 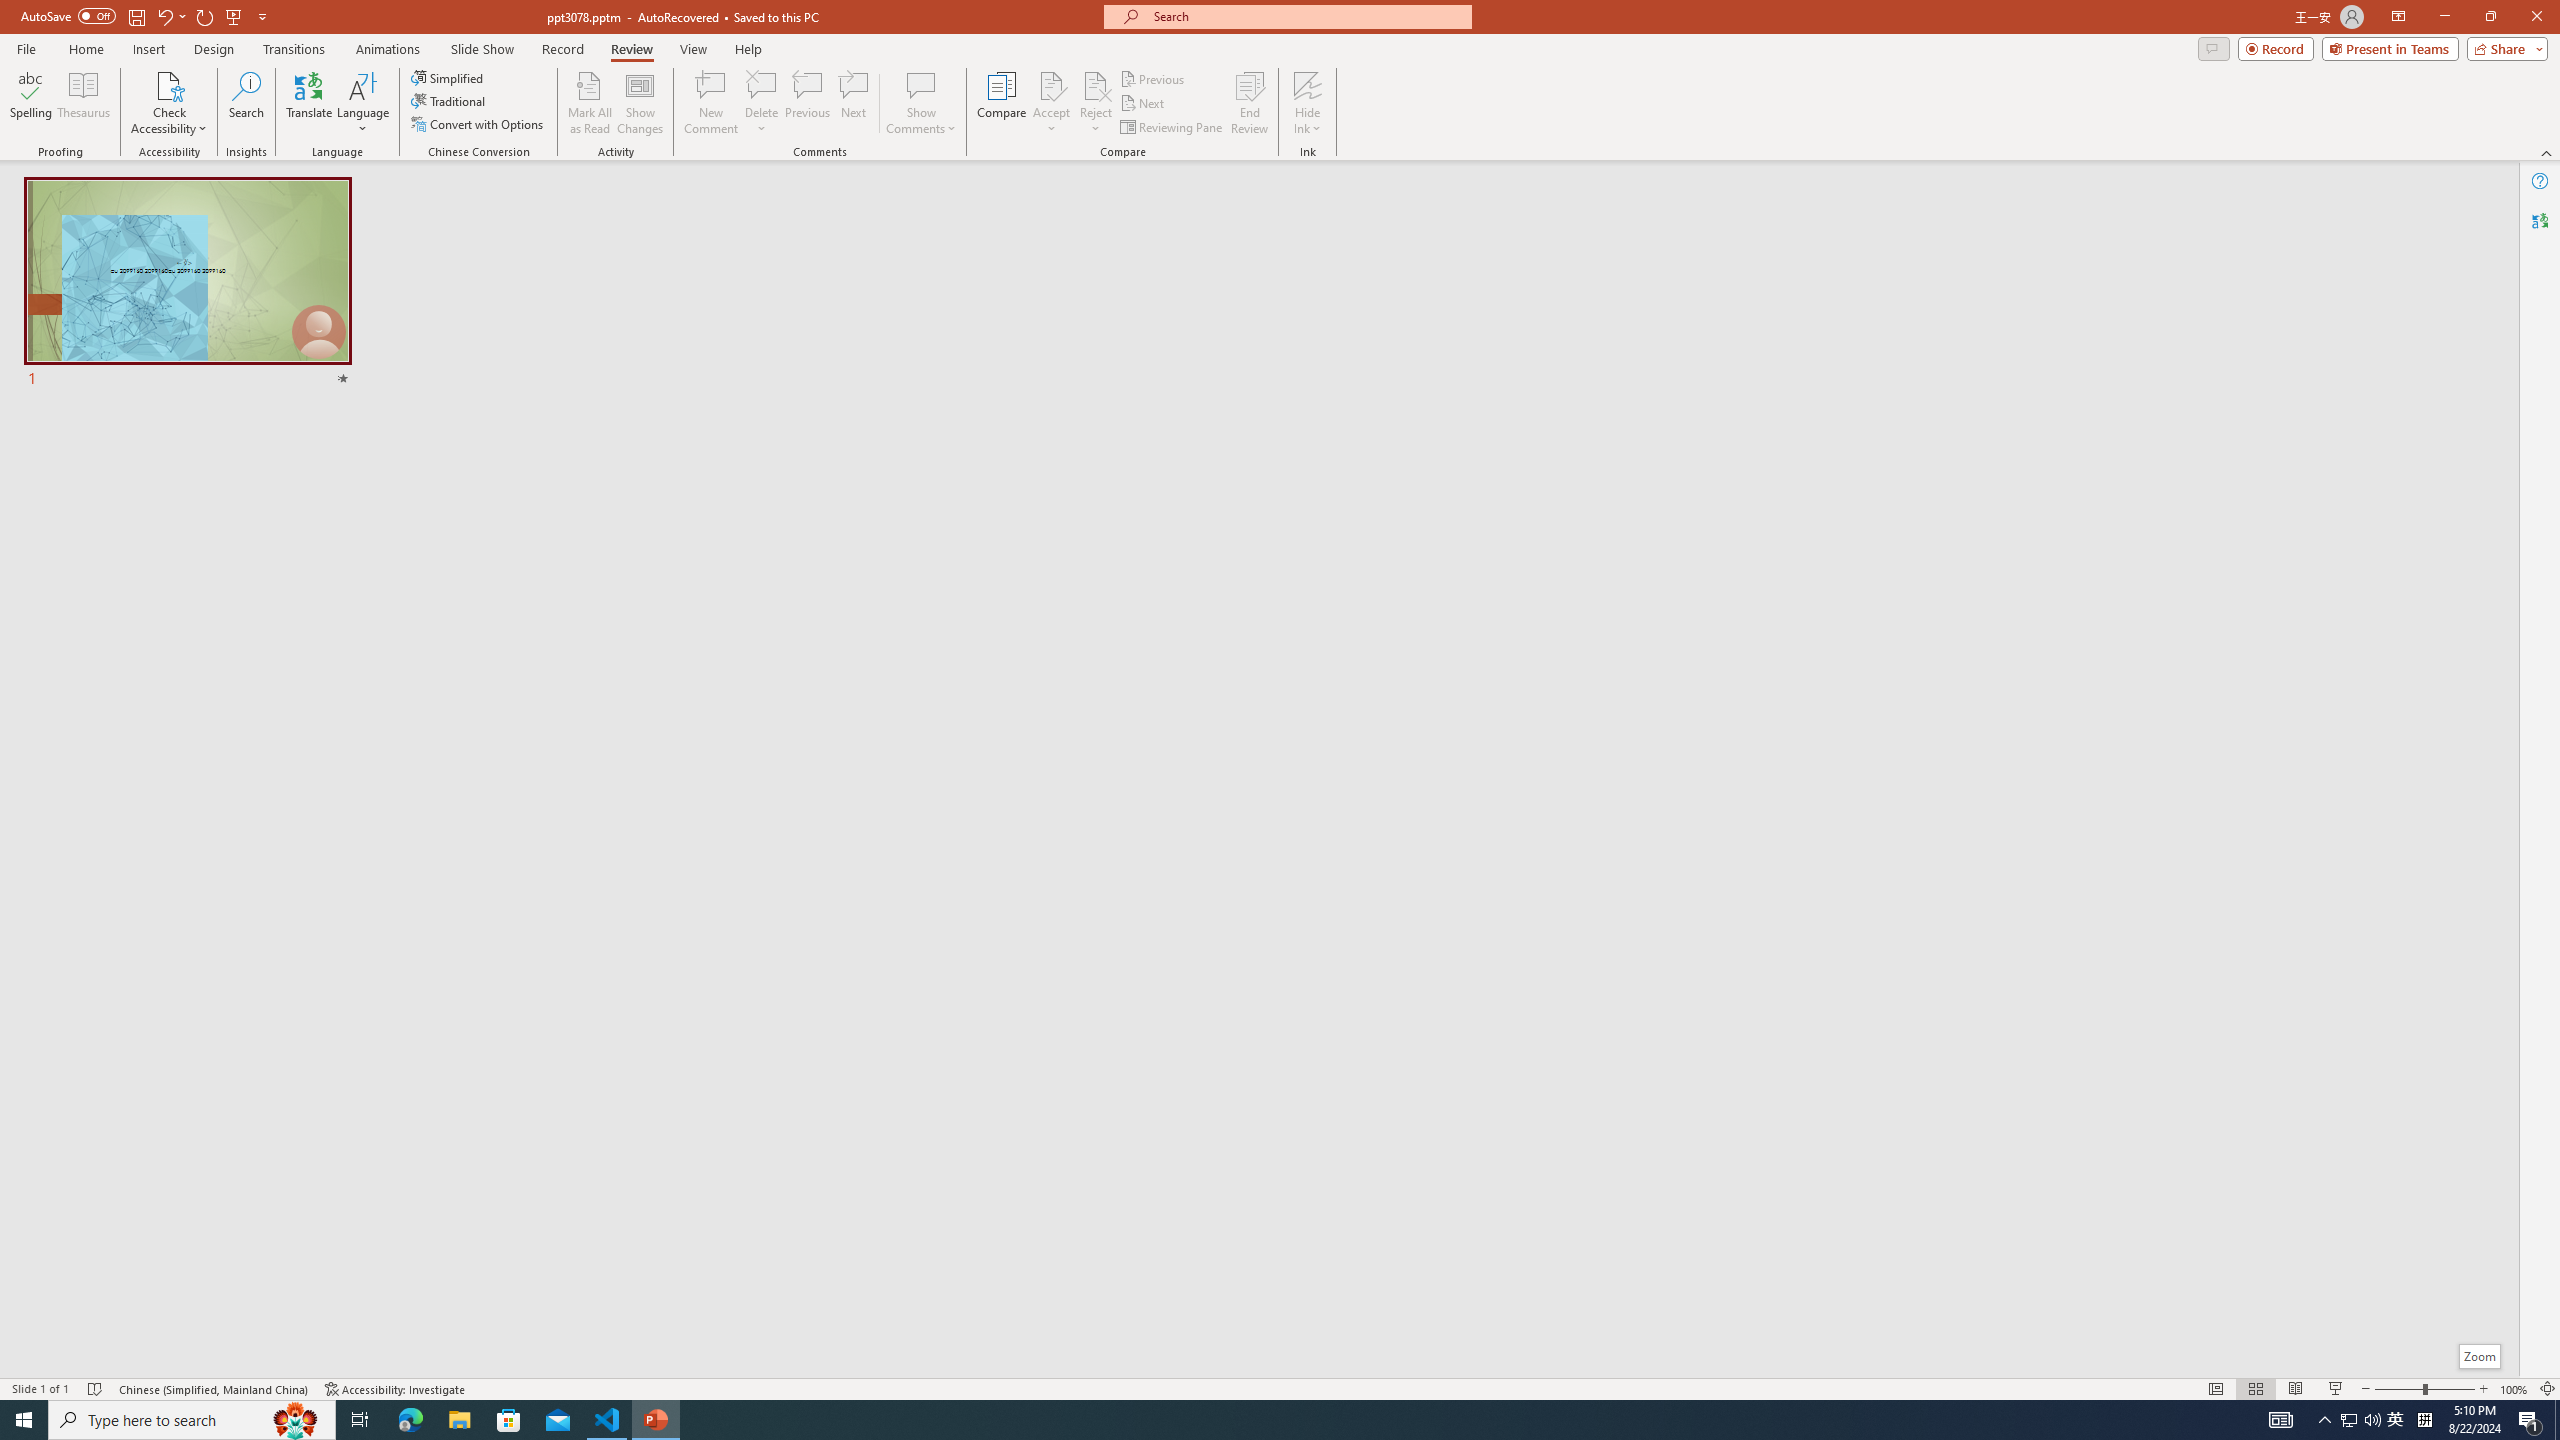 What do you see at coordinates (449, 100) in the screenshot?
I see `Traditional` at bounding box center [449, 100].